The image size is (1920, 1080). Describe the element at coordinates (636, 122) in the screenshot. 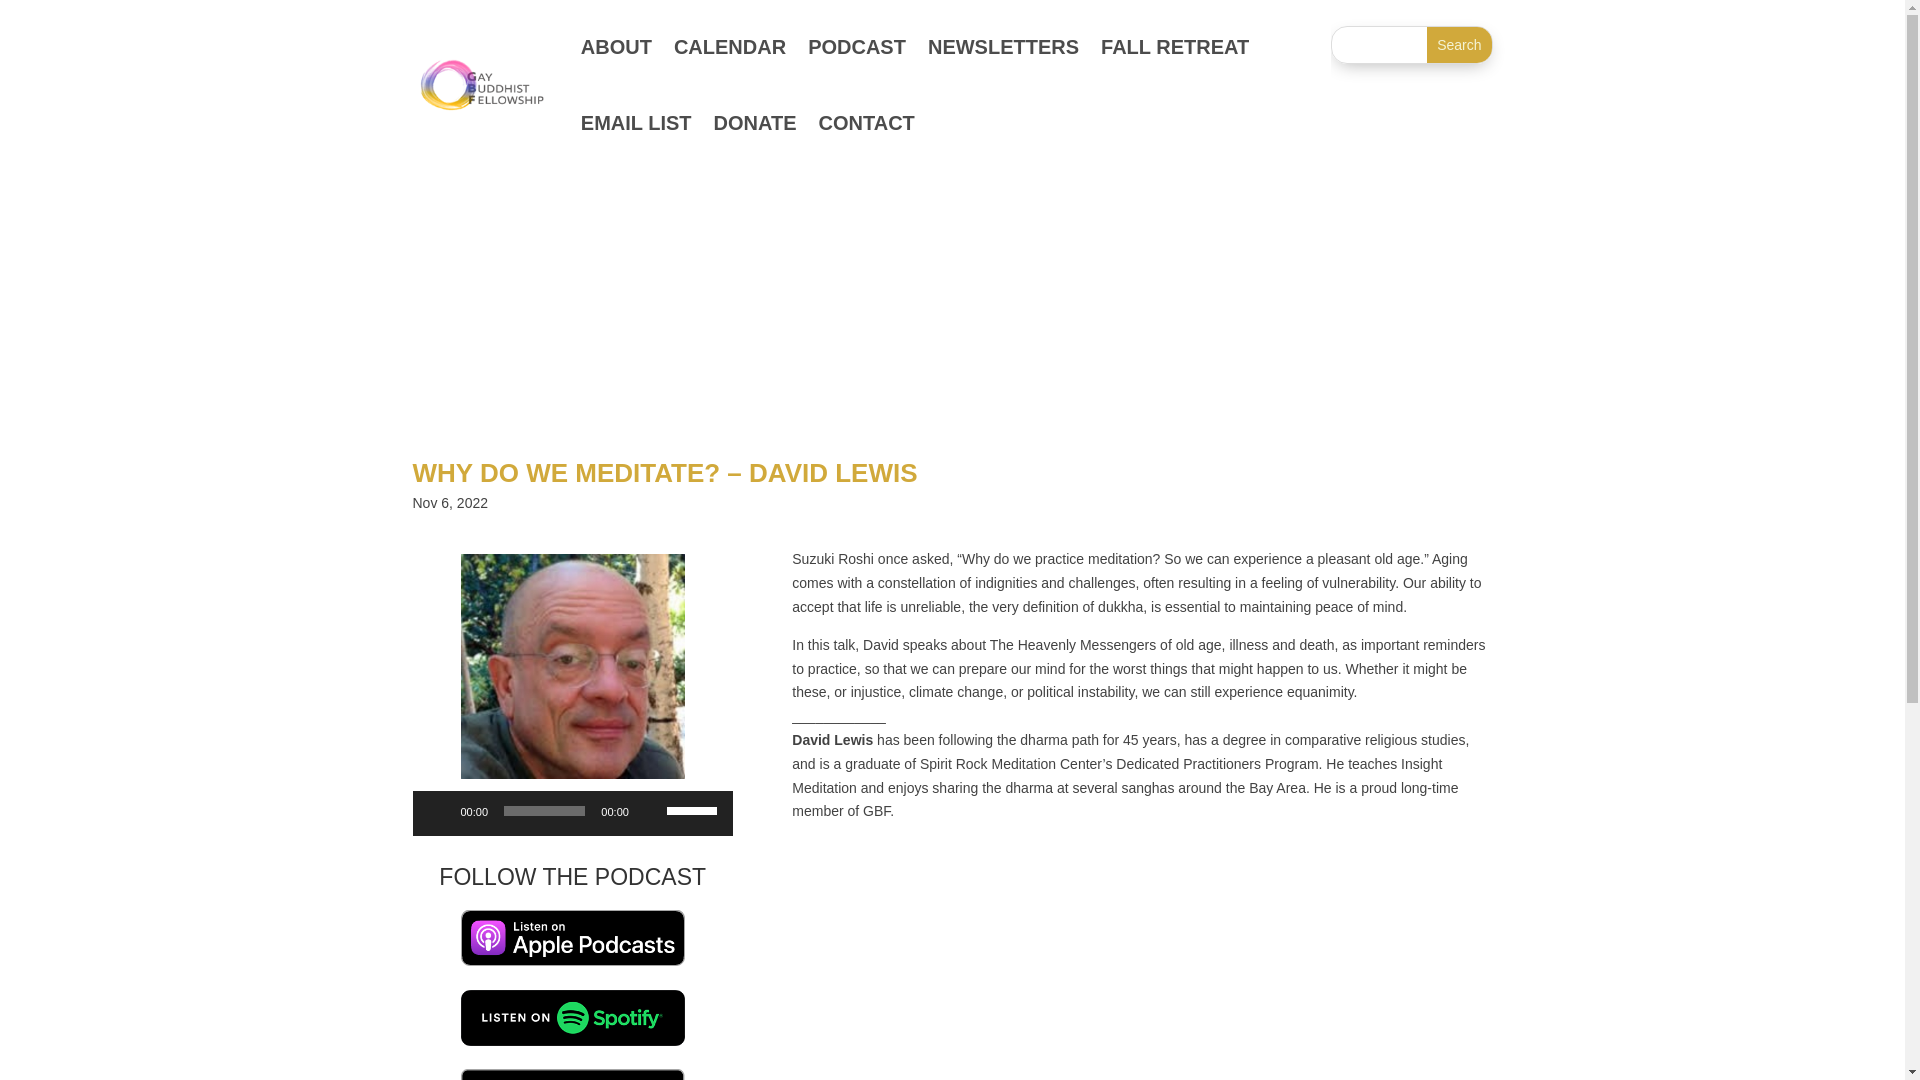

I see `EMAIL LIST` at that location.